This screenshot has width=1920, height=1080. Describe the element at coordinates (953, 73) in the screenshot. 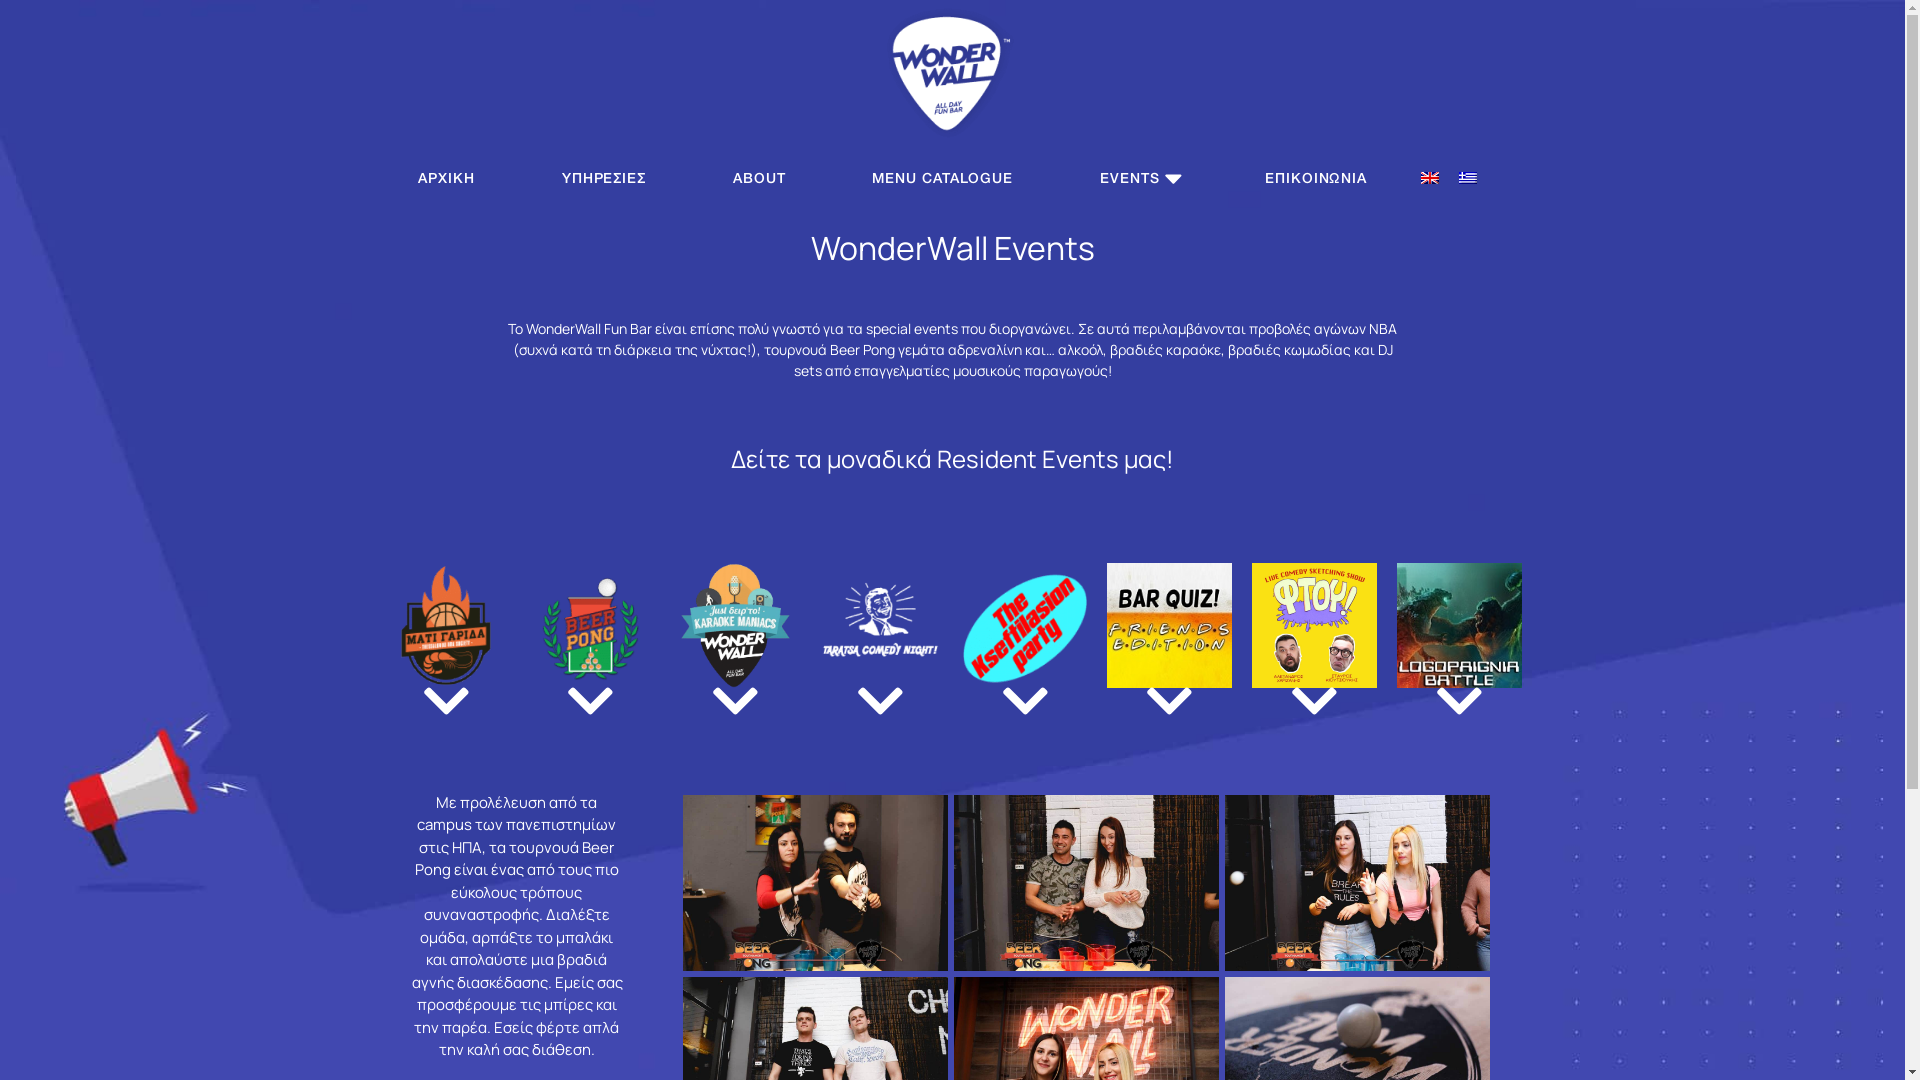

I see `Group 7` at that location.